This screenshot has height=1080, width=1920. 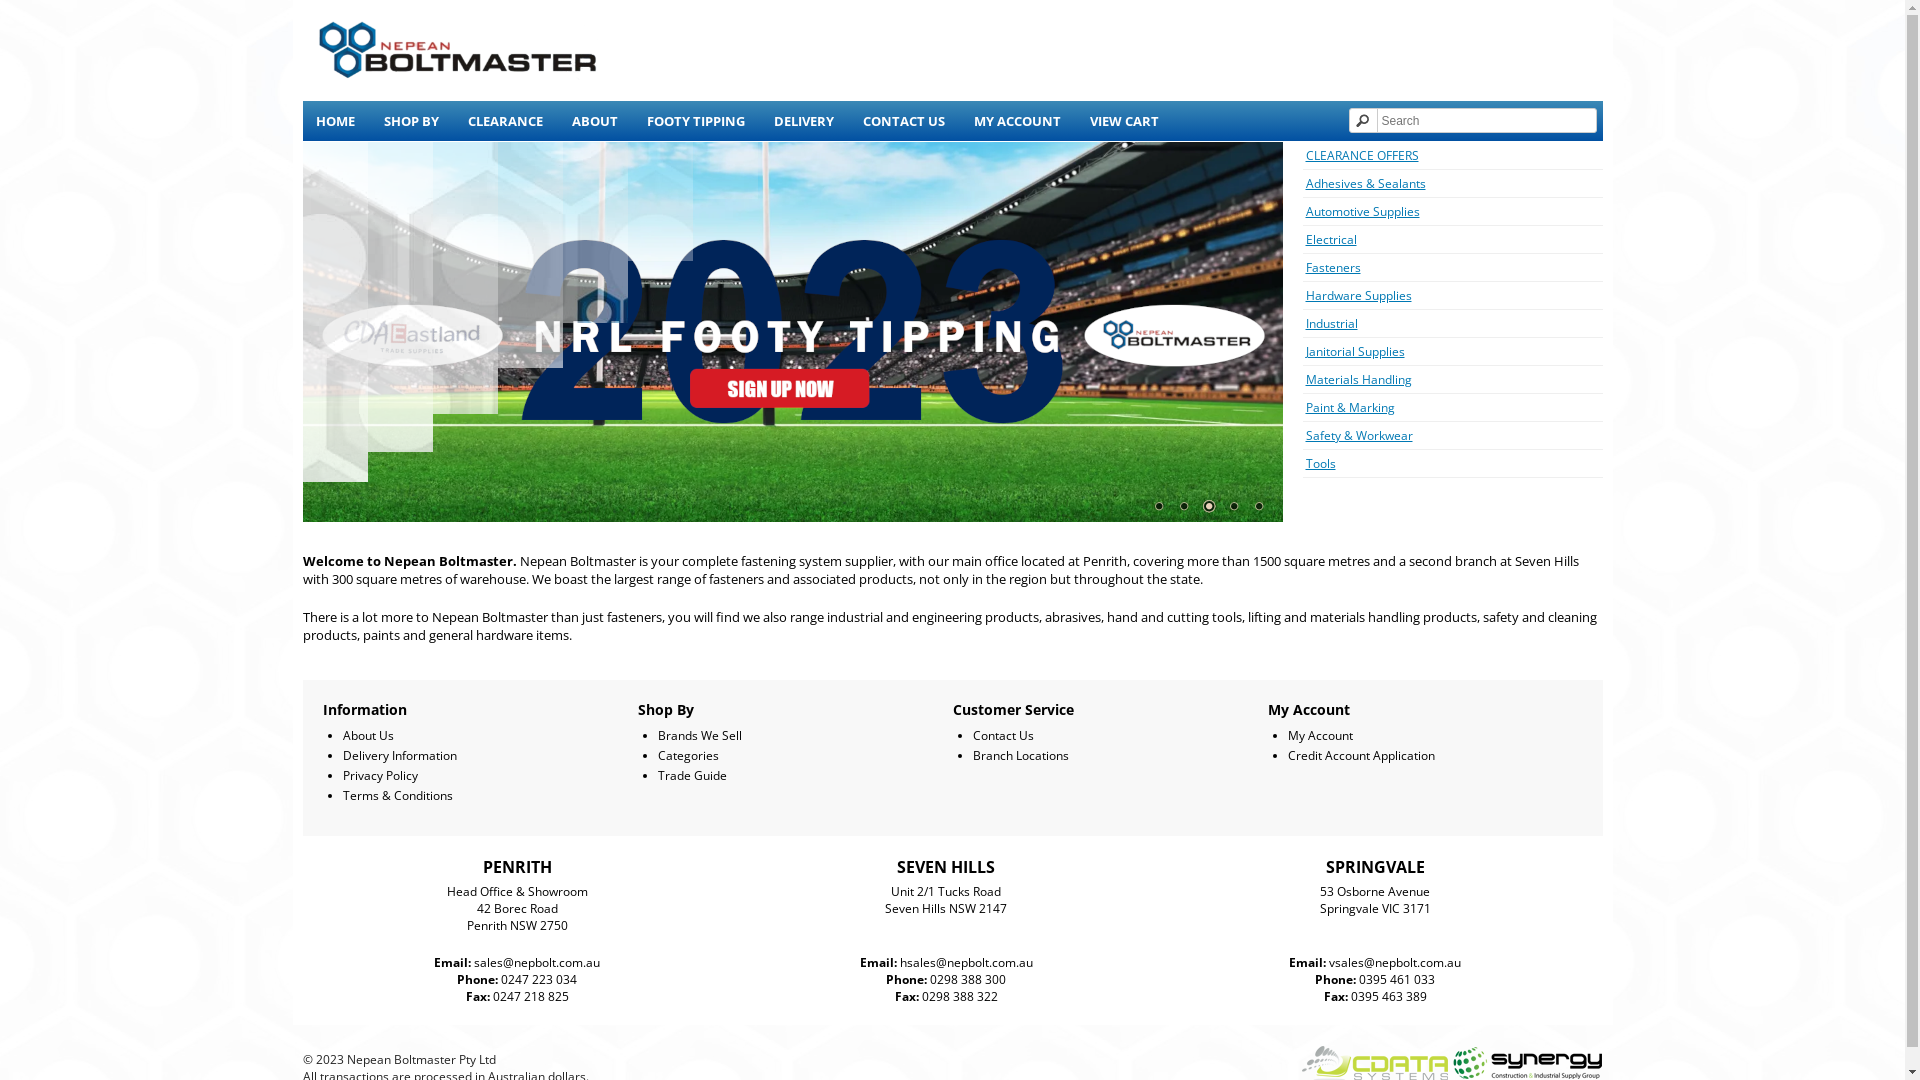 What do you see at coordinates (1016, 121) in the screenshot?
I see `MY ACCOUNT` at bounding box center [1016, 121].